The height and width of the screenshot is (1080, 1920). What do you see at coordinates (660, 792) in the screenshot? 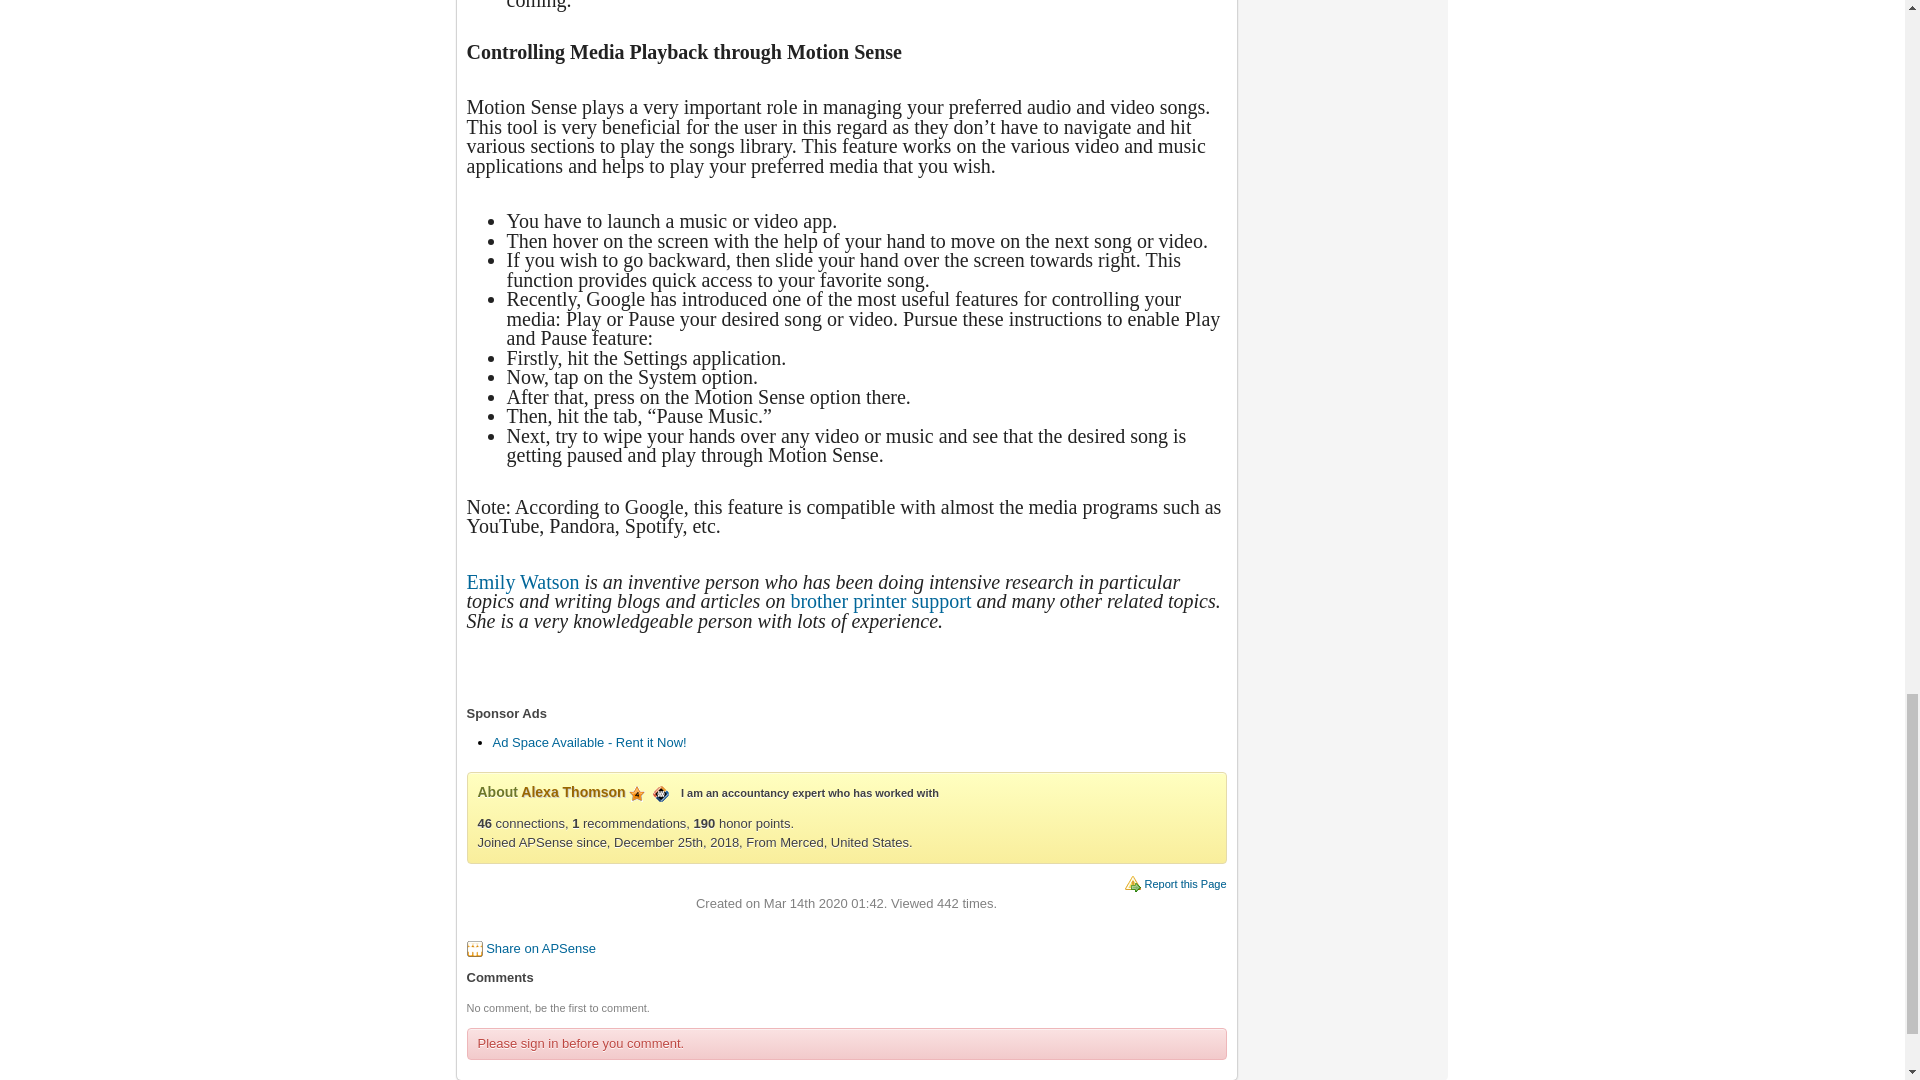
I see `View Business Center` at bounding box center [660, 792].